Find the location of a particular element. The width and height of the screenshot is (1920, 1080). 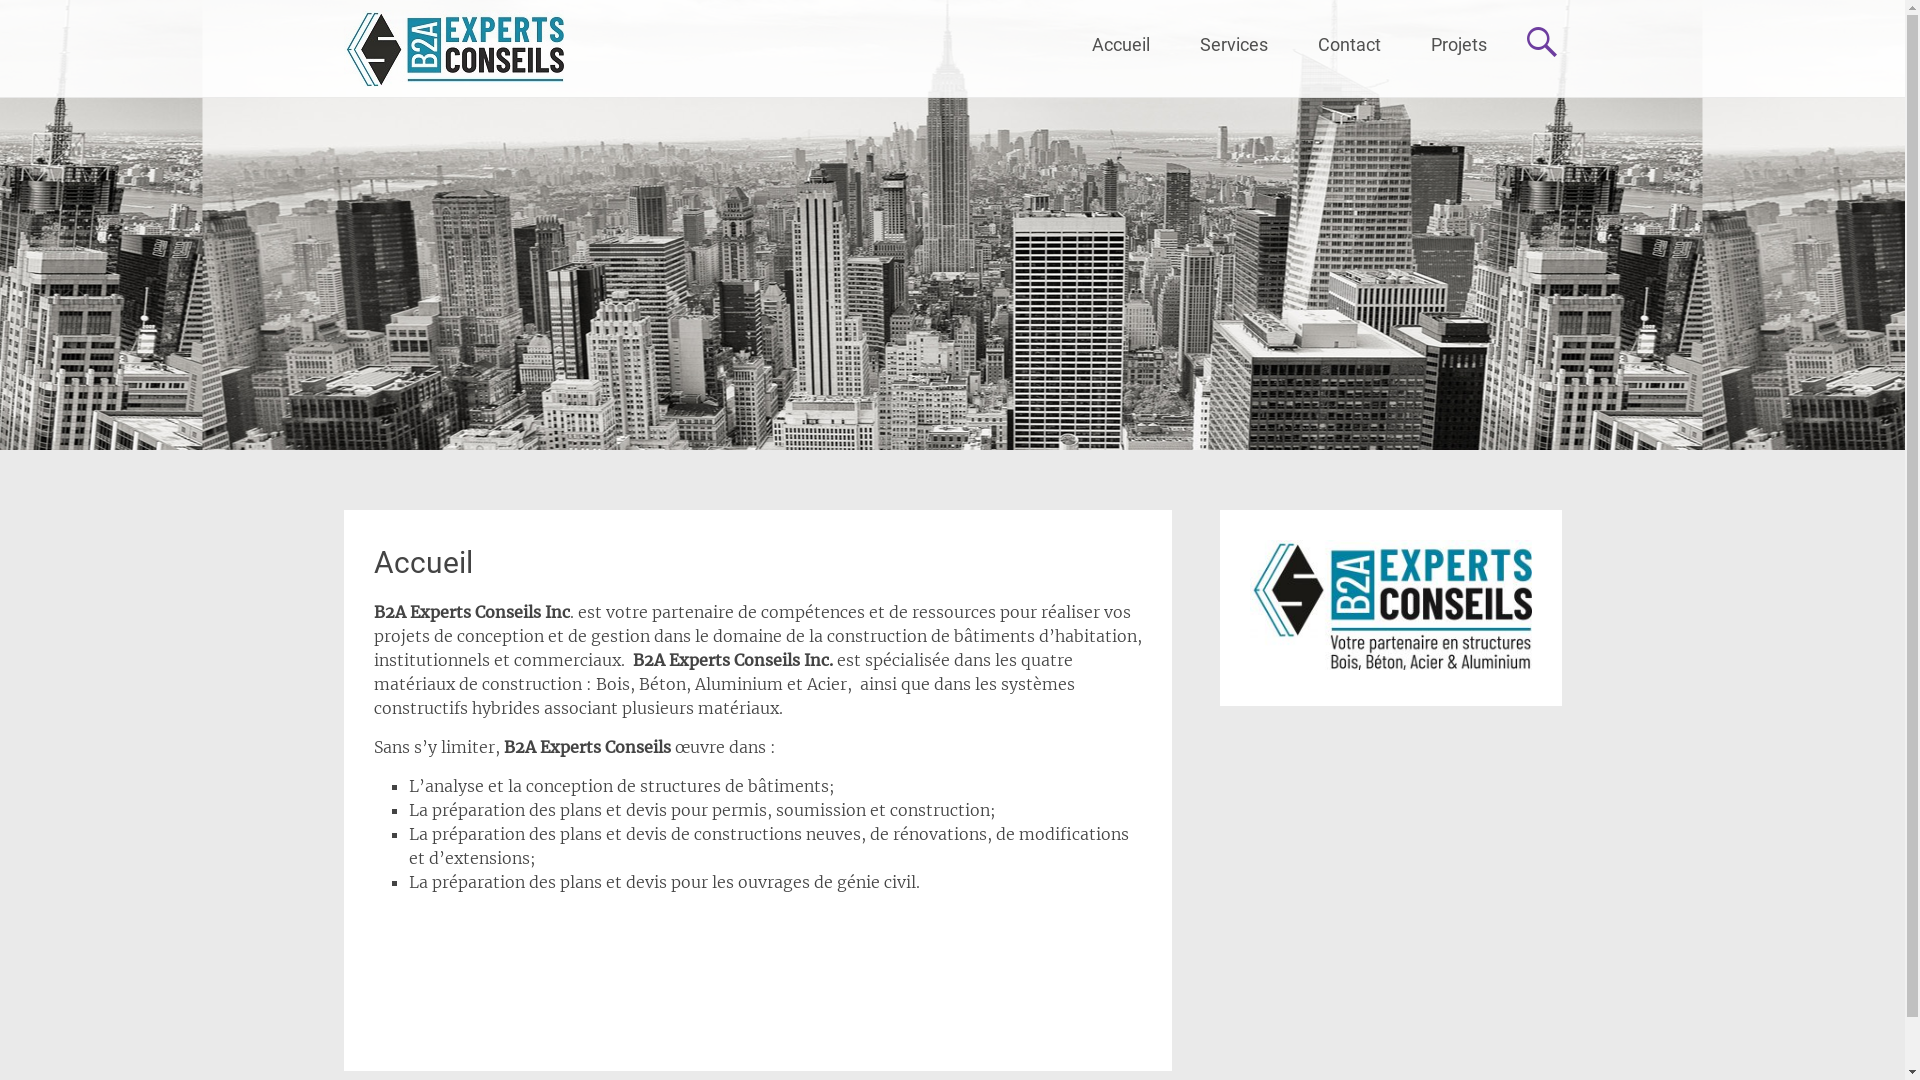

Services is located at coordinates (1233, 45).